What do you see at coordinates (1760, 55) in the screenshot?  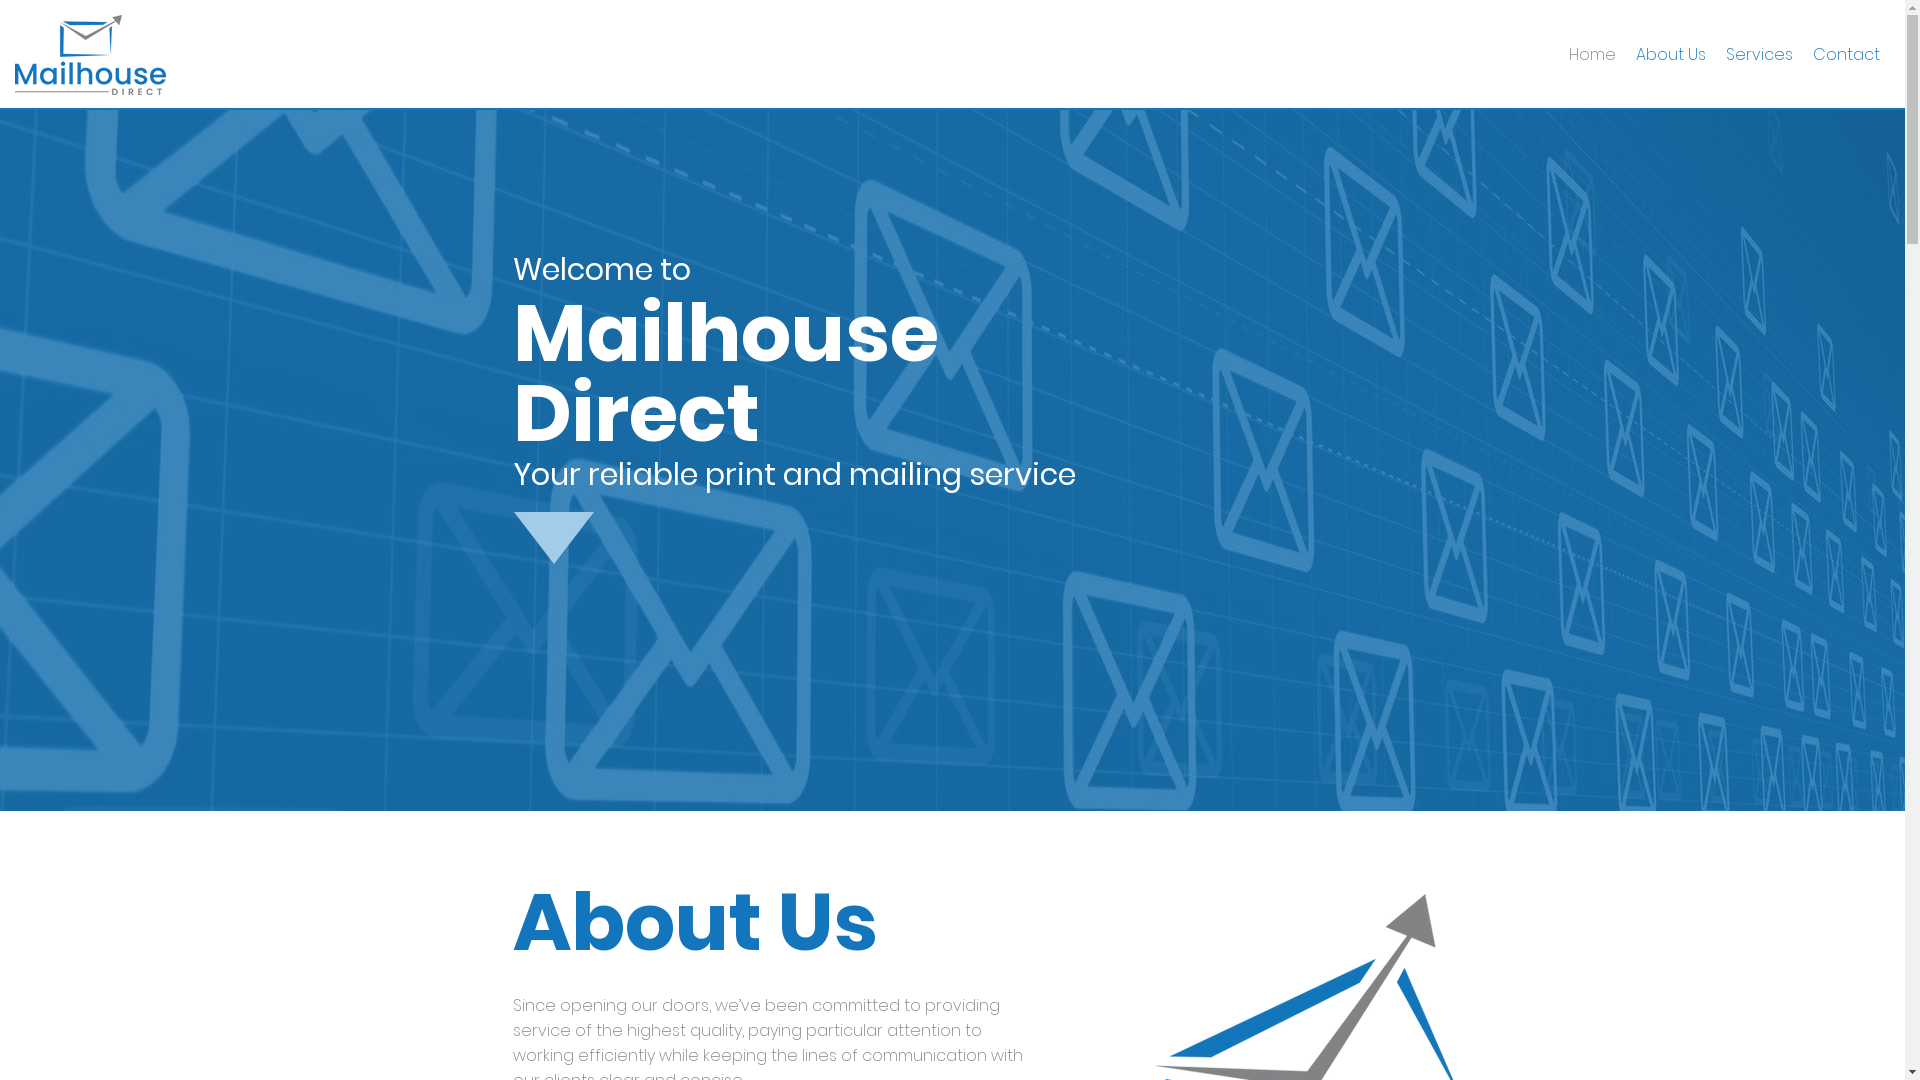 I see `Services` at bounding box center [1760, 55].